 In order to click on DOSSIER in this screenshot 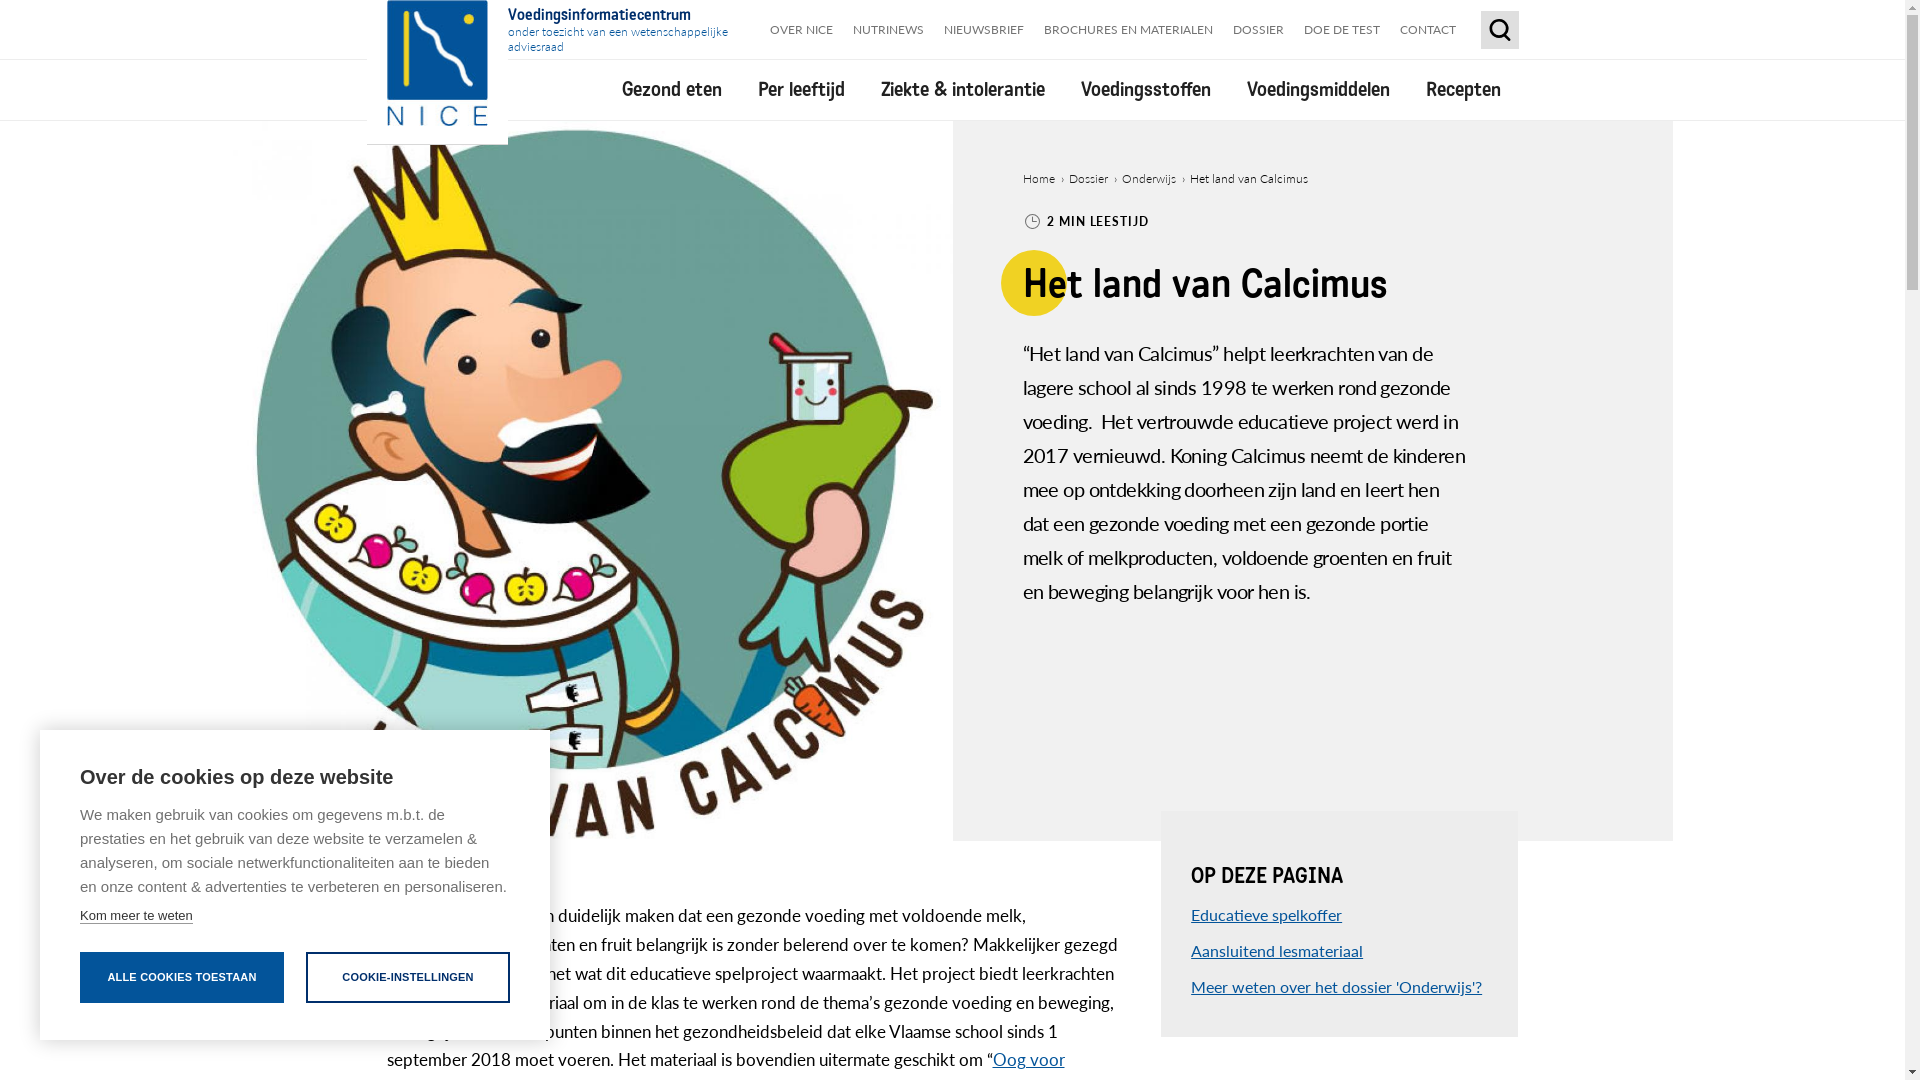, I will do `click(1258, 30)`.